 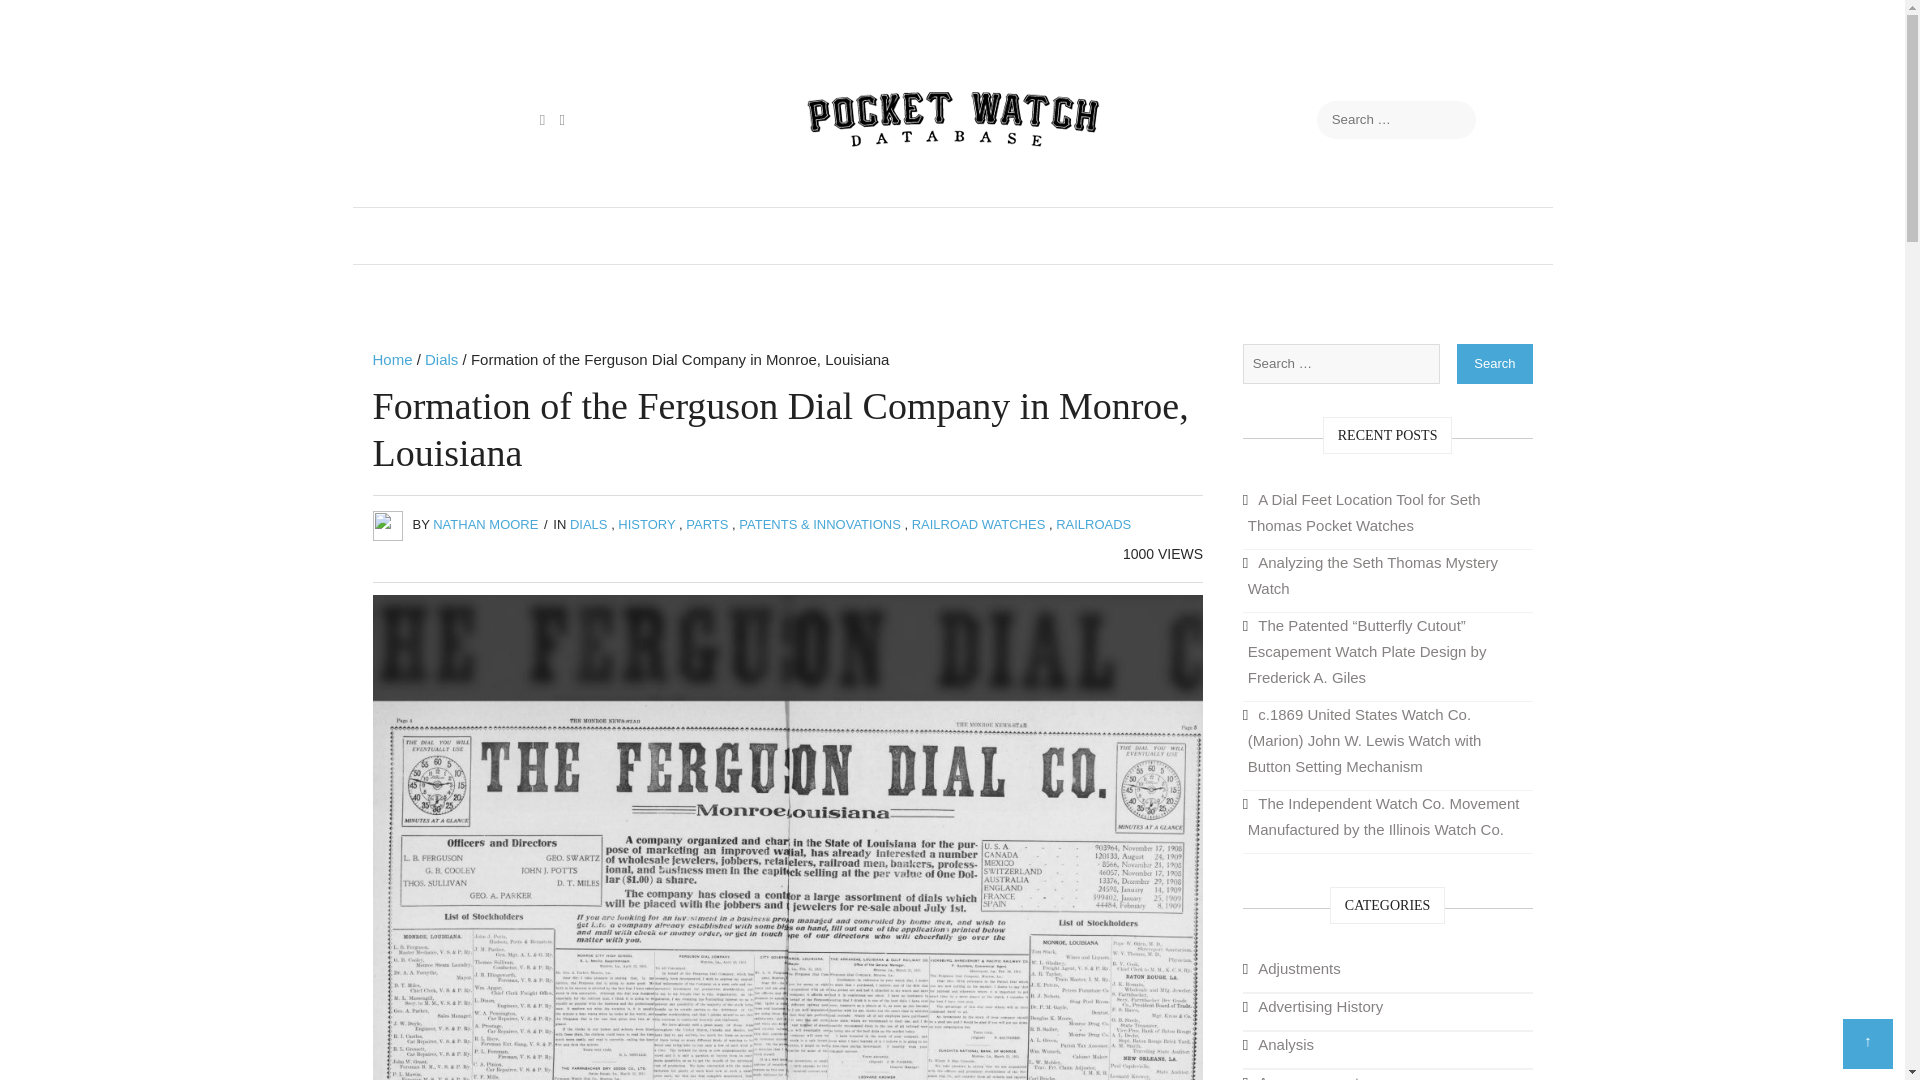 I want to click on FAQ, so click(x=1458, y=236).